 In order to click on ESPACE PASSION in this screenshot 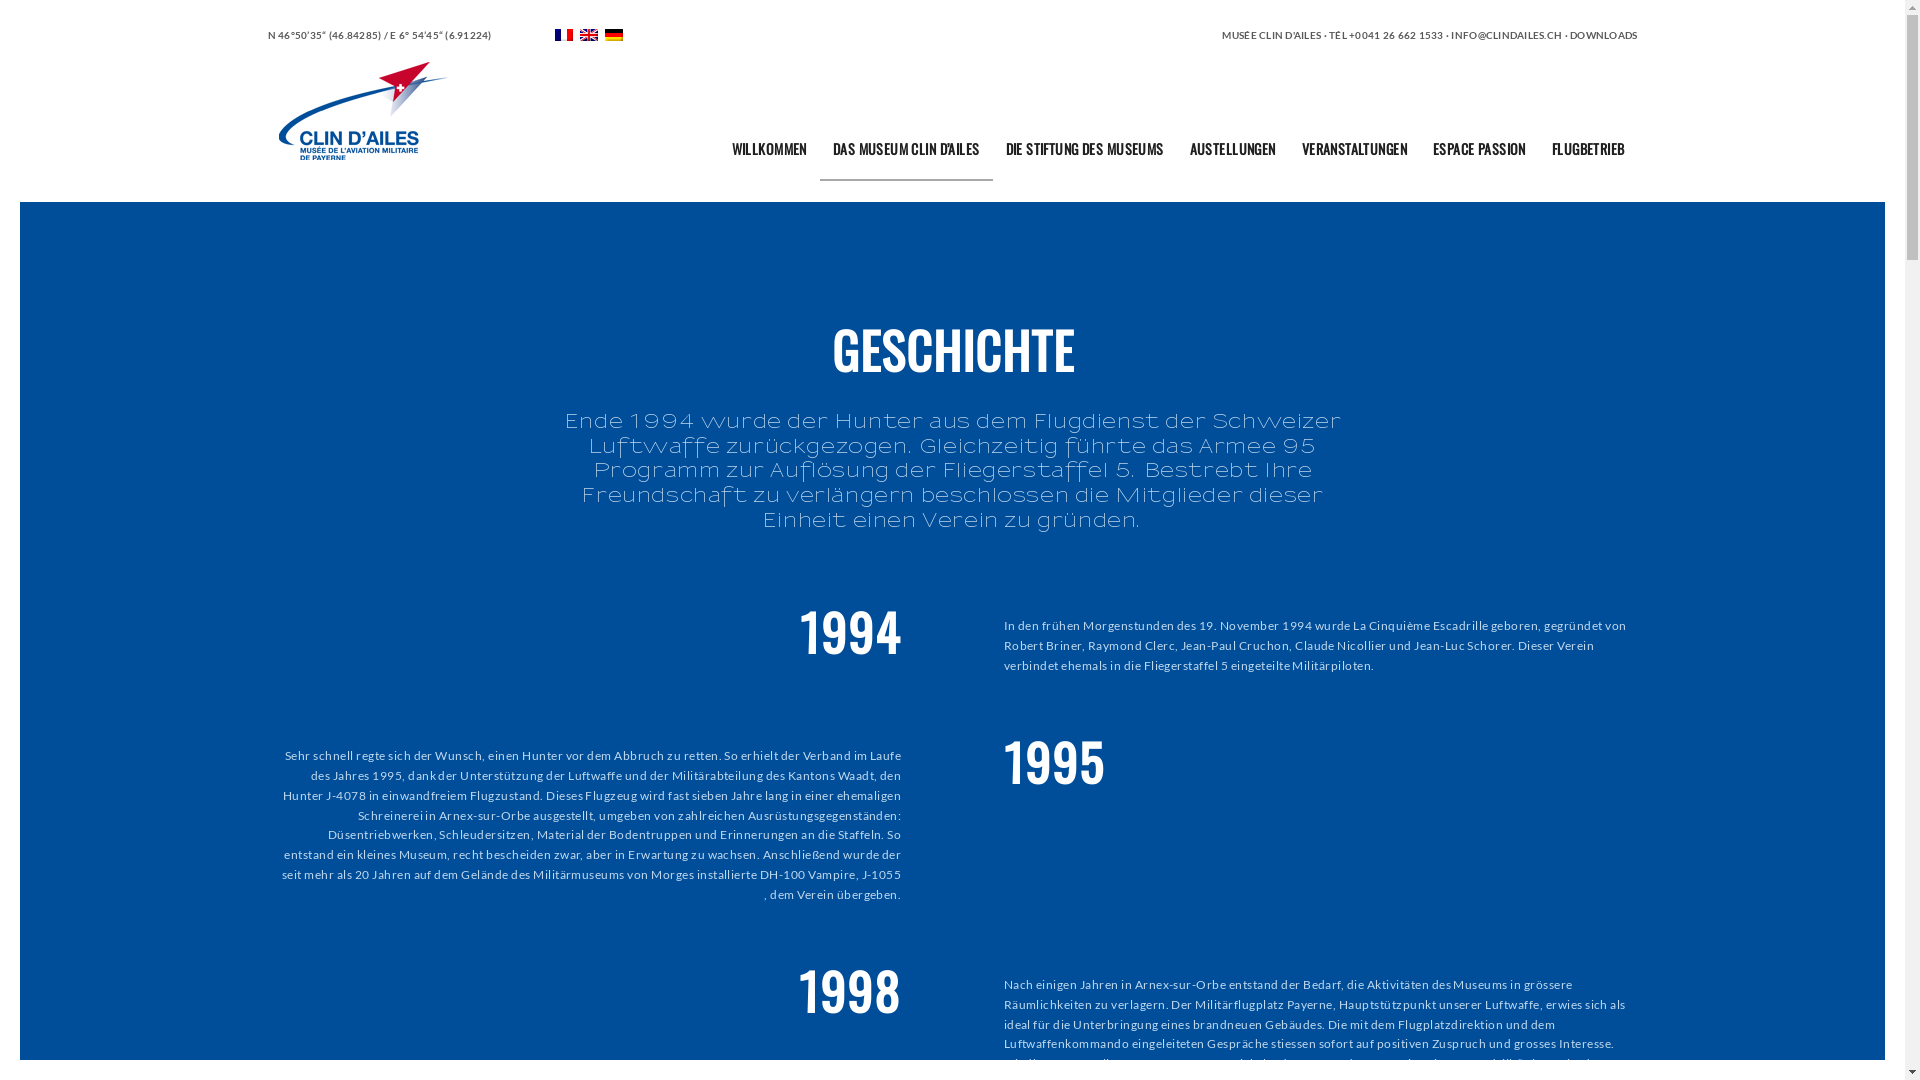, I will do `click(1480, 150)`.